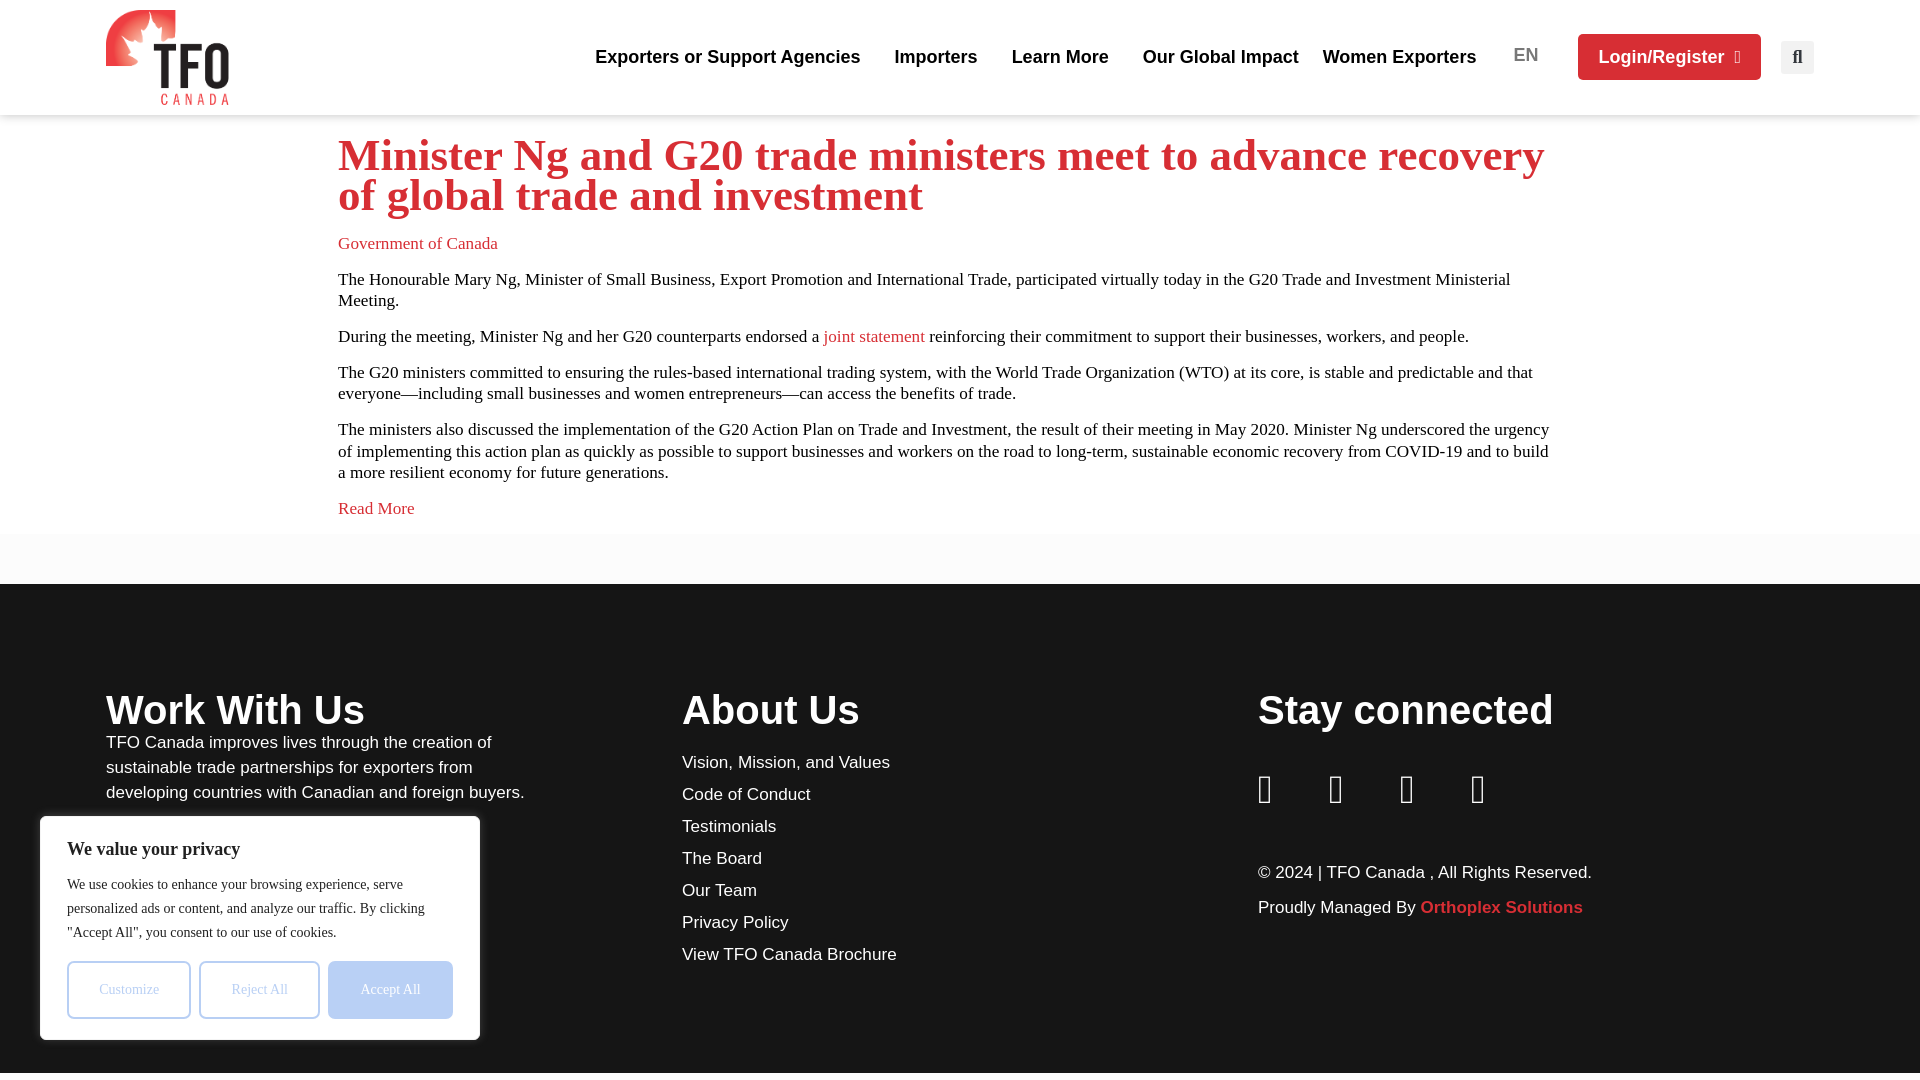 This screenshot has width=1920, height=1080. I want to click on Women Exporters, so click(1400, 56).